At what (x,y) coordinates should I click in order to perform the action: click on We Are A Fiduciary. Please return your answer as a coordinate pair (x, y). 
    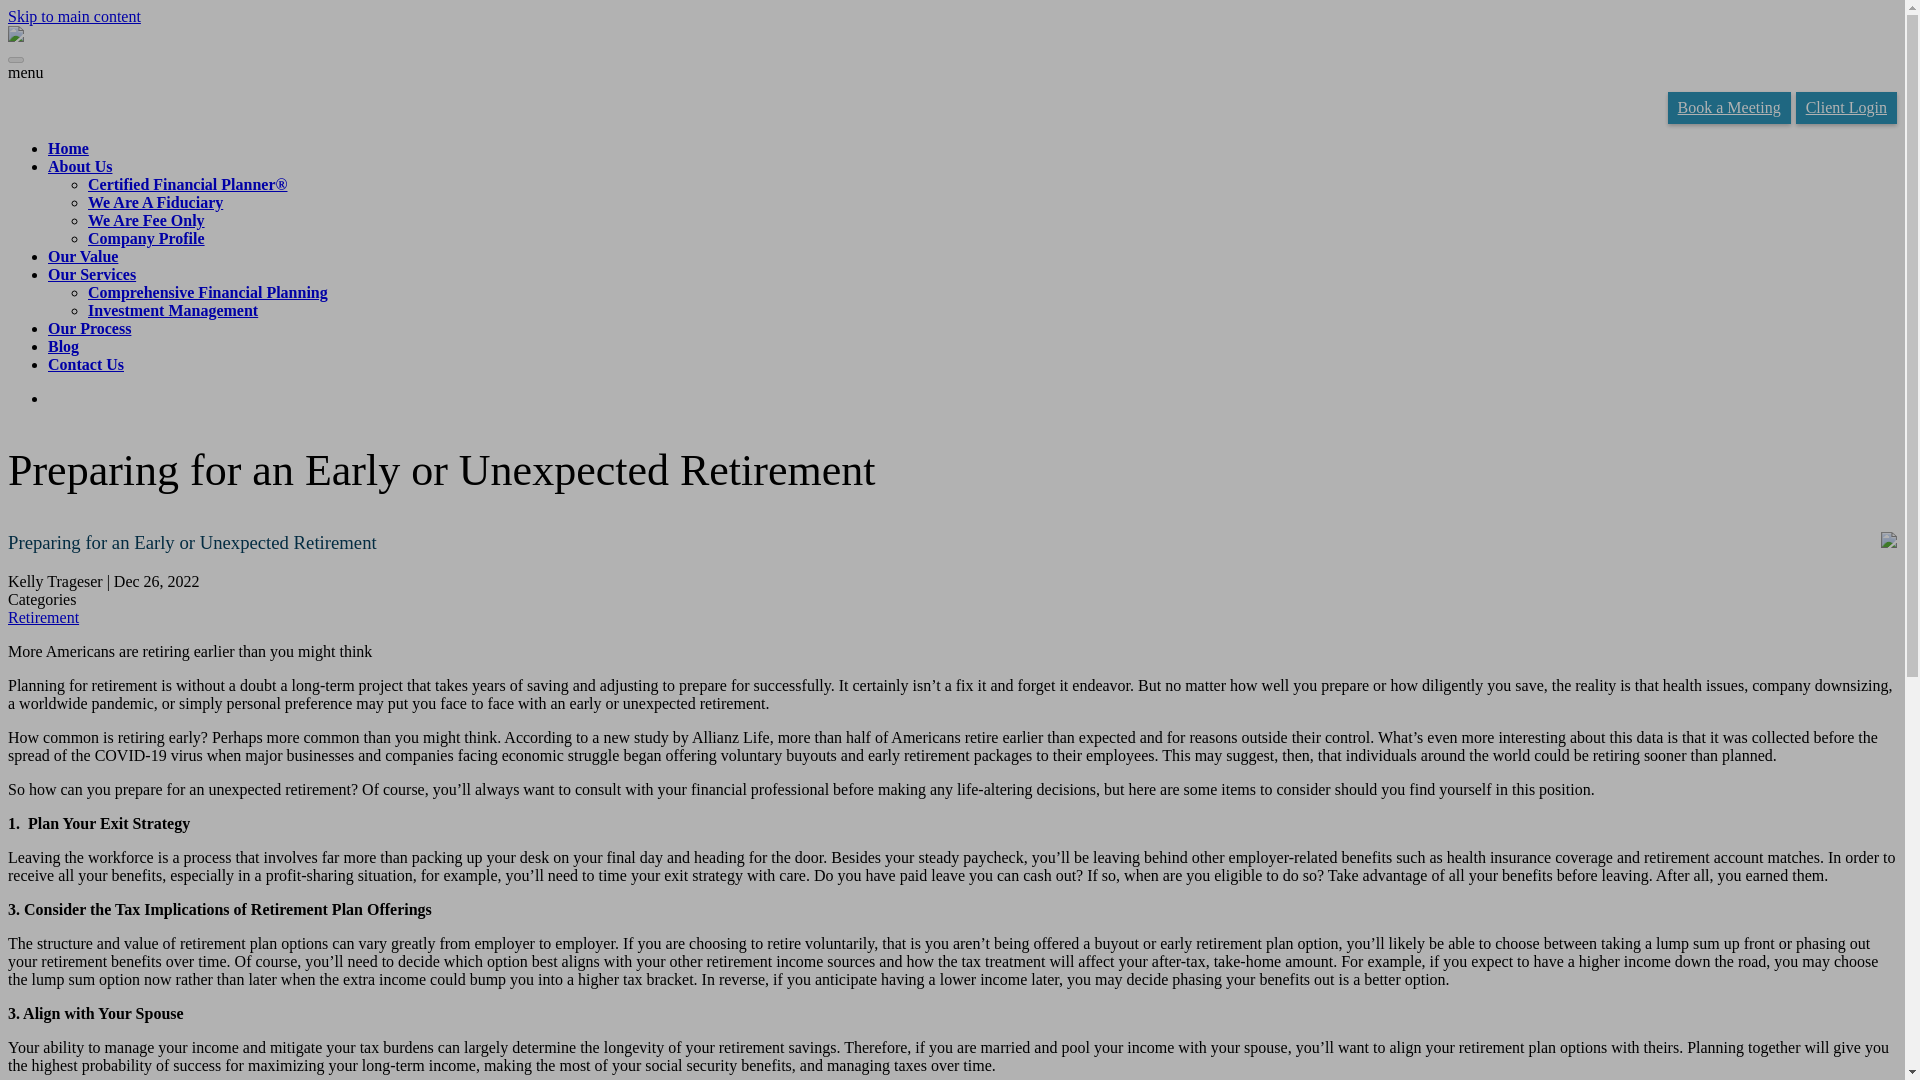
    Looking at the image, I should click on (155, 202).